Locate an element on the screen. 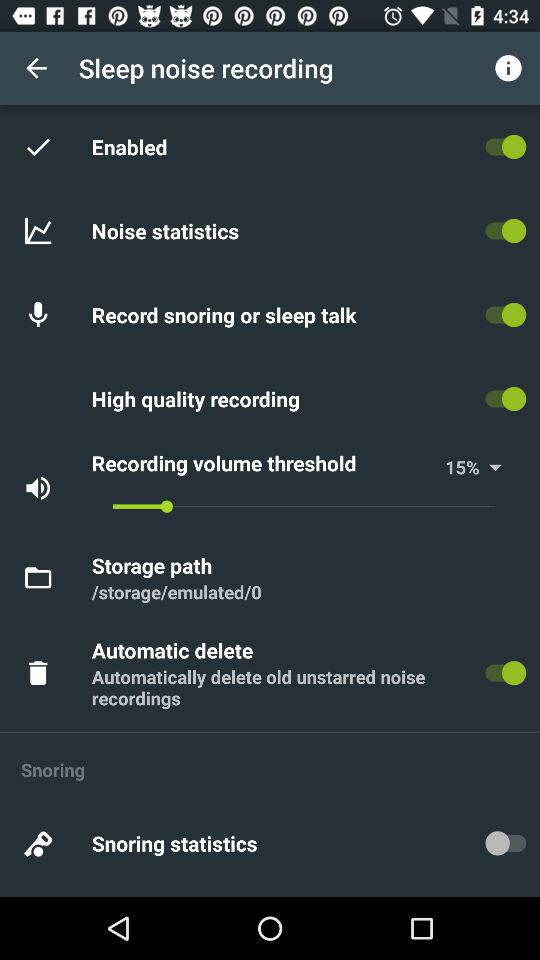  choose the icon below /storage/emulated/0 is located at coordinates (175, 650).